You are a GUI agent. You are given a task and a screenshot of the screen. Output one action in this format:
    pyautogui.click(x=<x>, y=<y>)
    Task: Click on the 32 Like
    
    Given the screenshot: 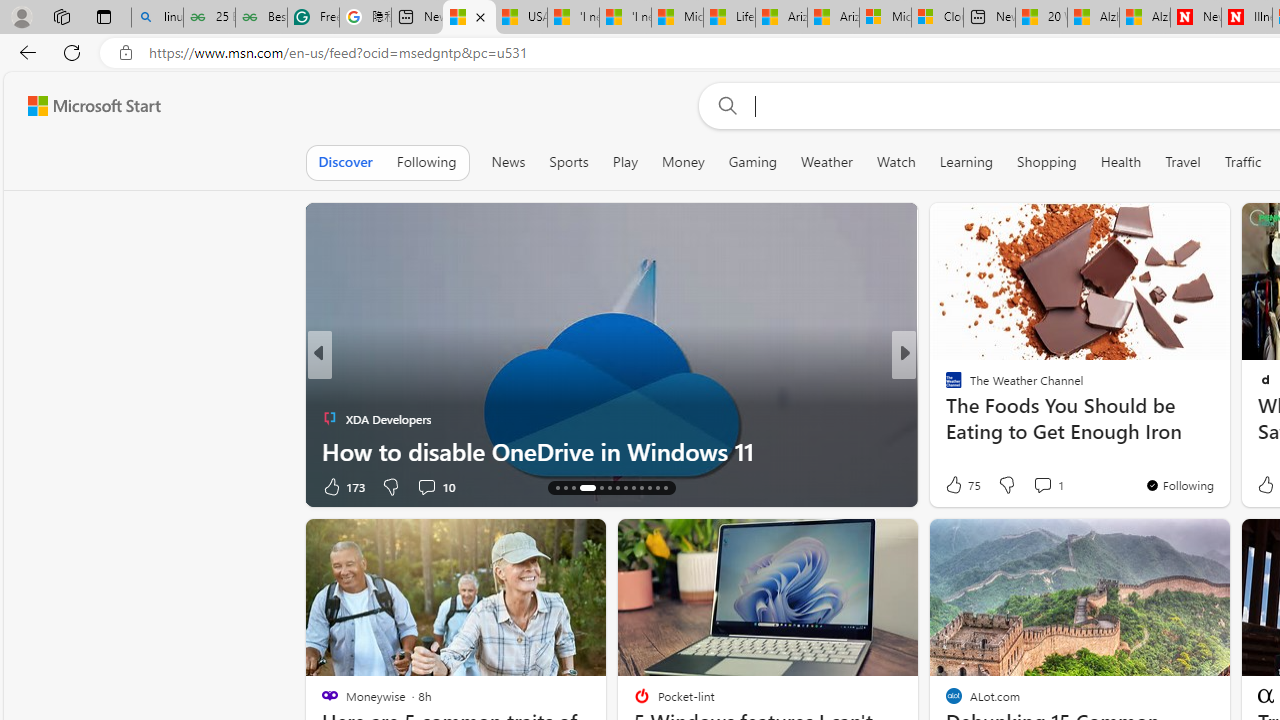 What is the action you would take?
    pyautogui.click(x=956, y=486)
    